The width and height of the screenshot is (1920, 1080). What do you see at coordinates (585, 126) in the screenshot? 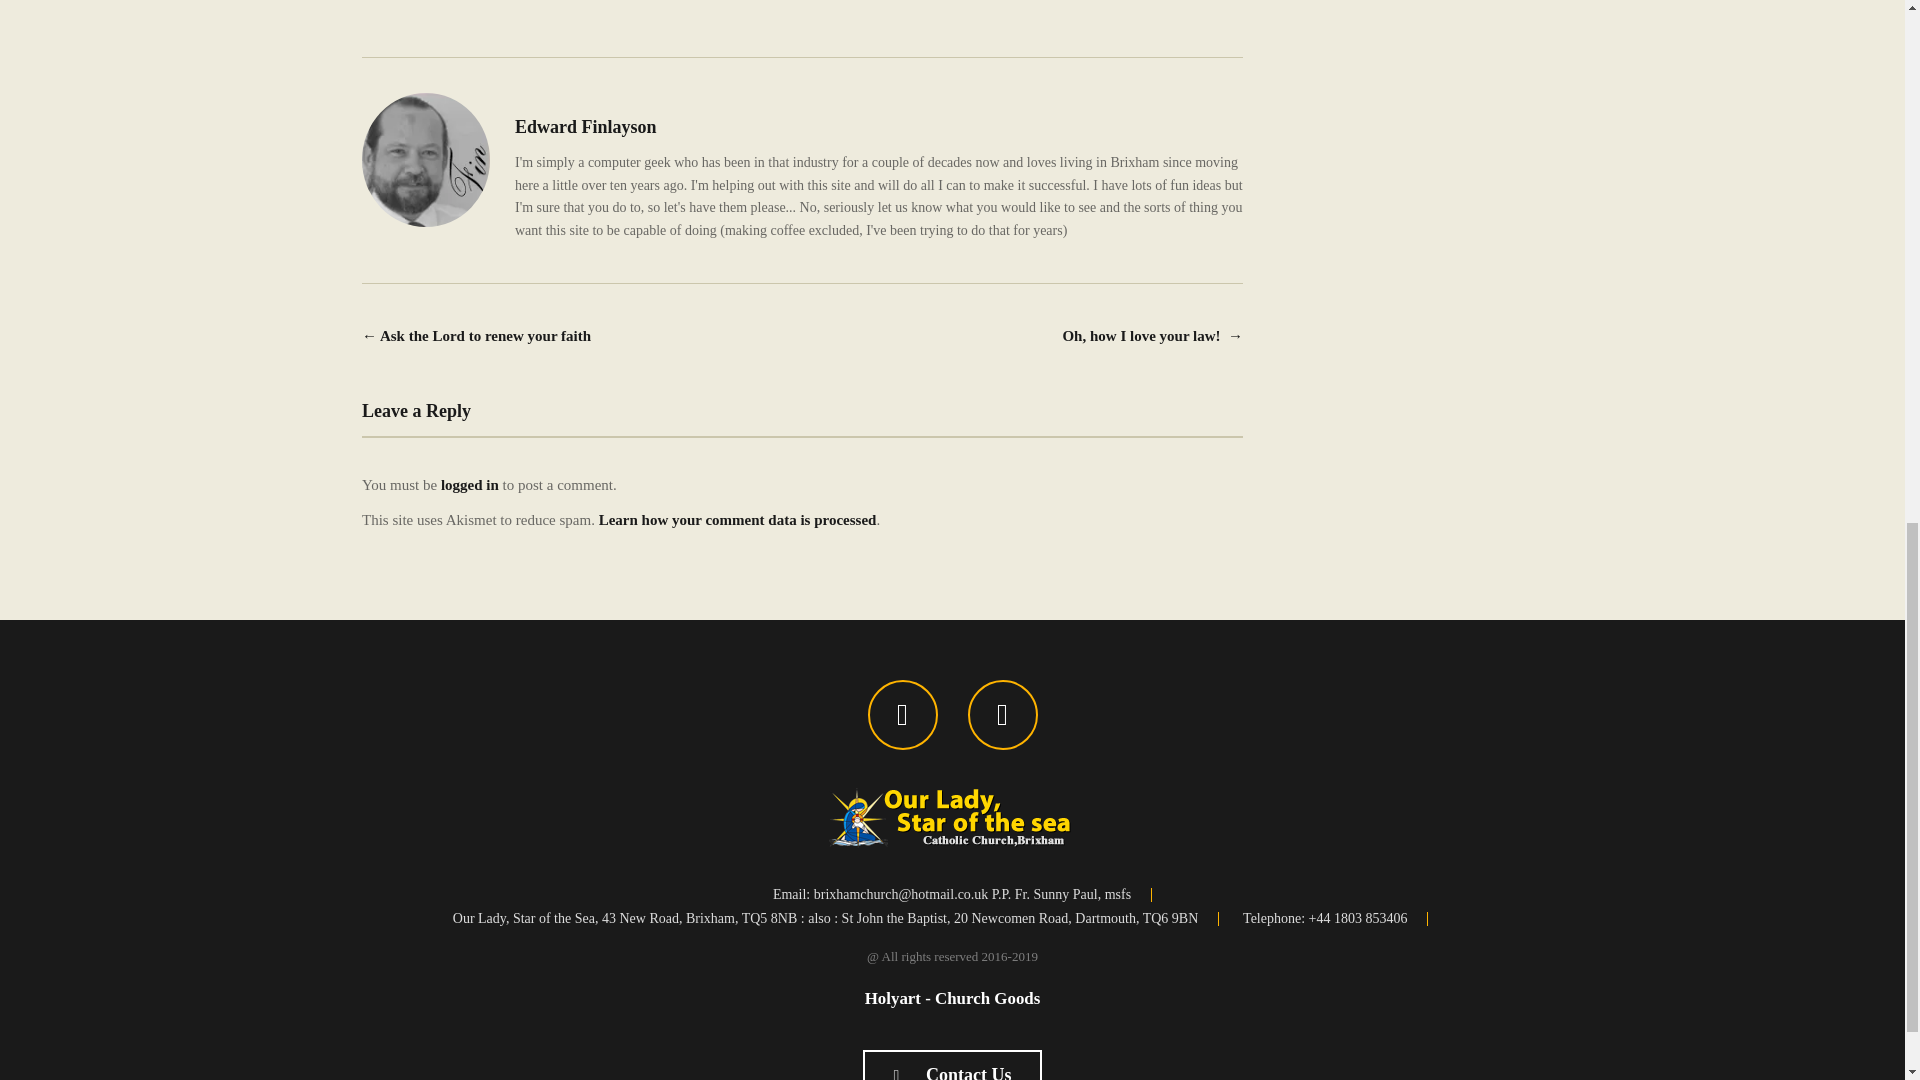
I see `Edward Finlayson` at bounding box center [585, 126].